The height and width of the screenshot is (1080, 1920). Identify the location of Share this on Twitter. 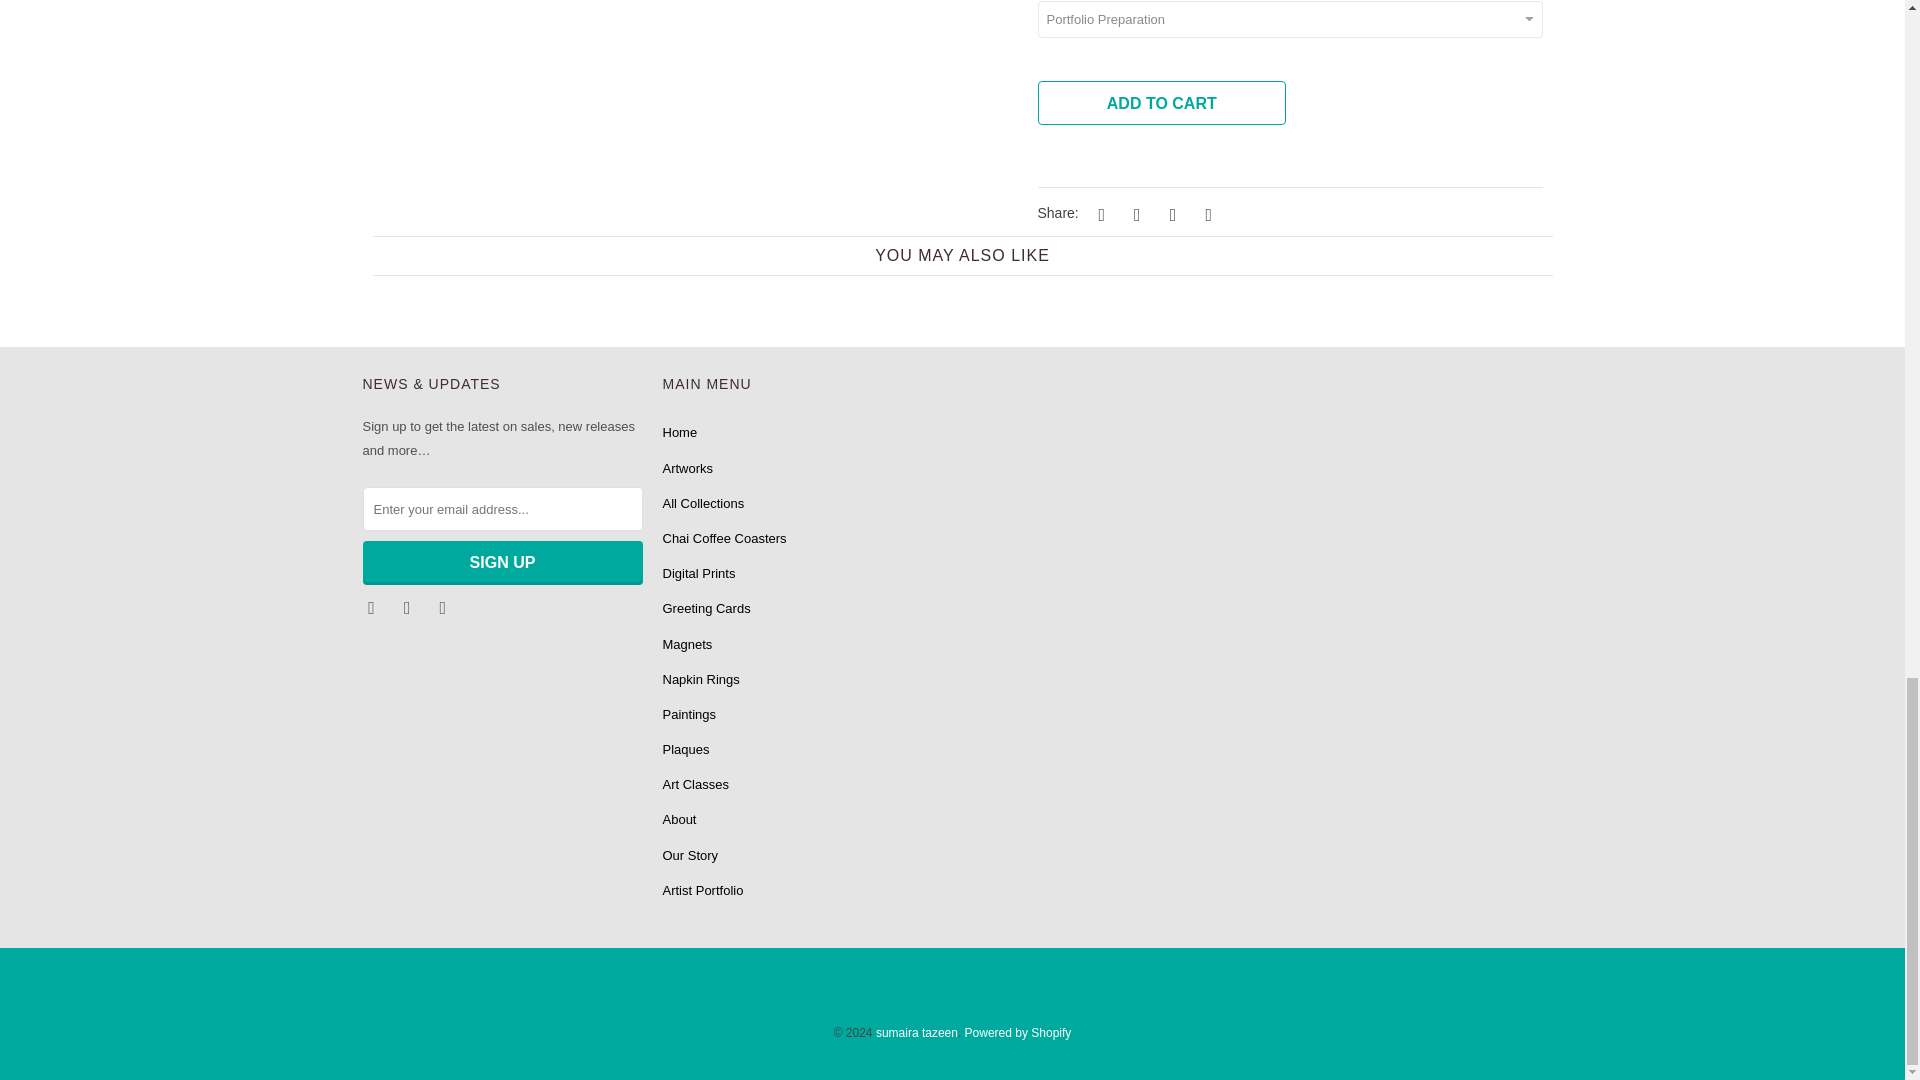
(1098, 214).